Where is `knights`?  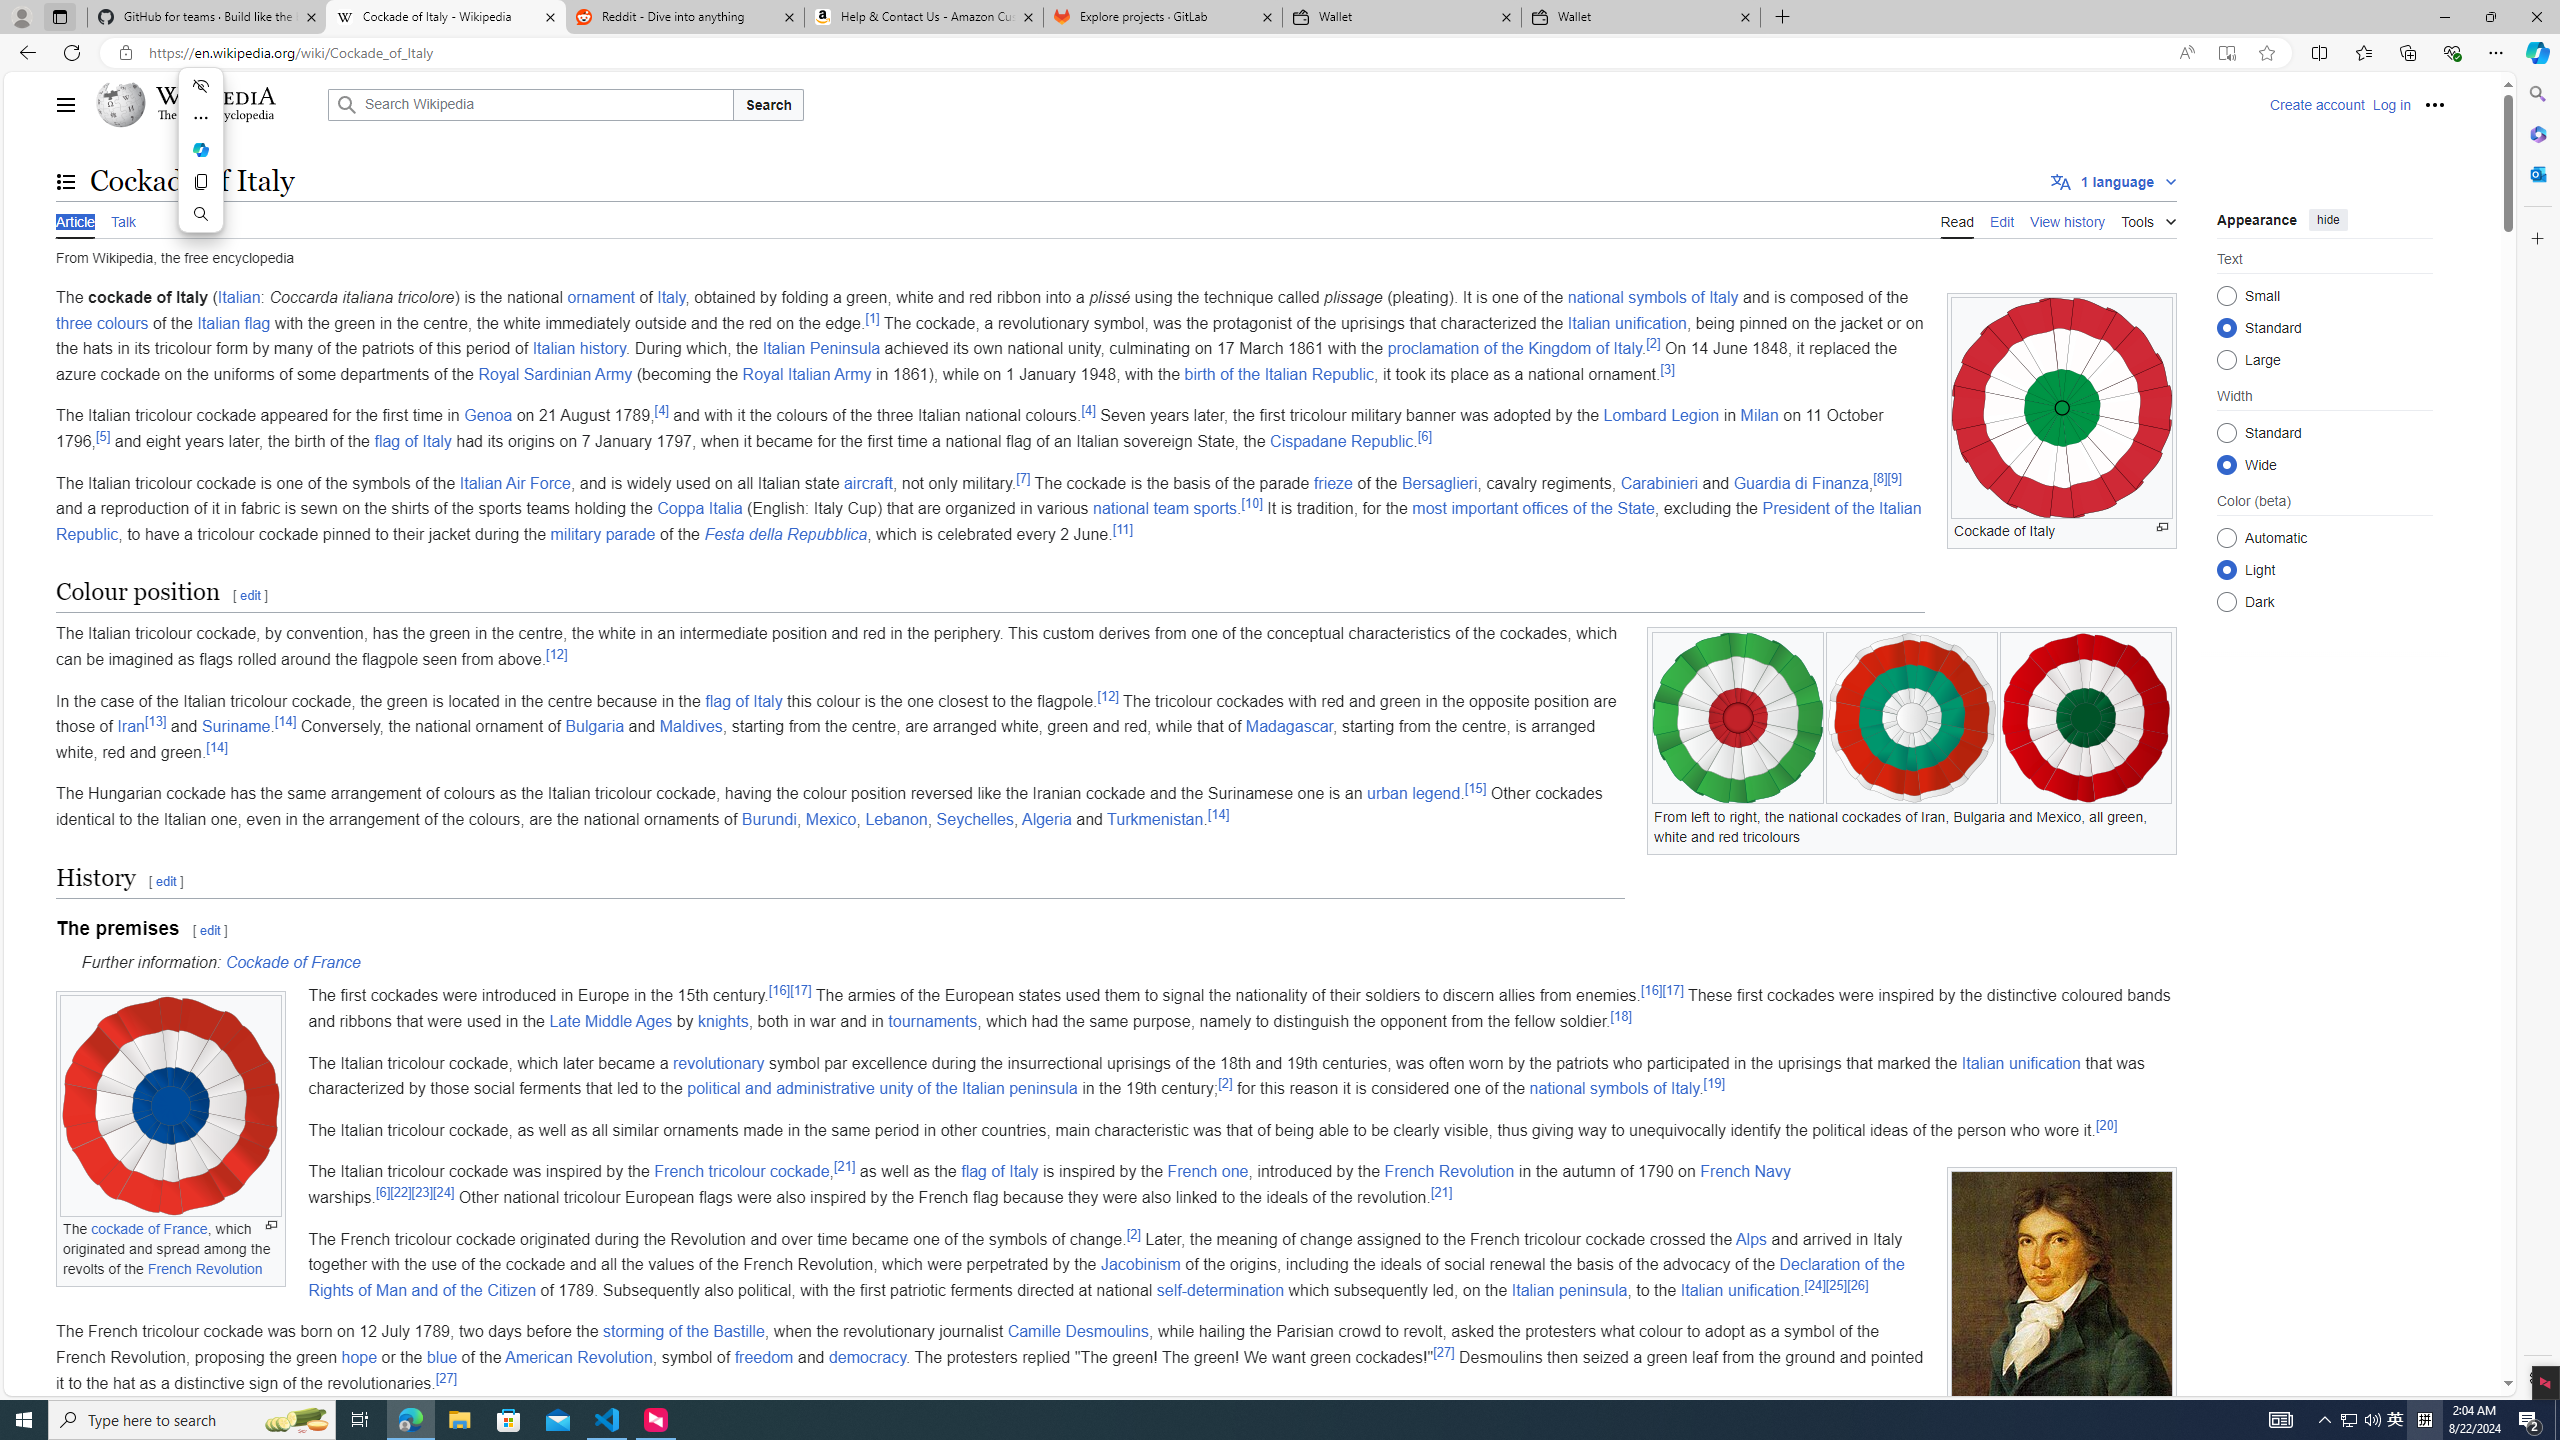 knights is located at coordinates (723, 1020).